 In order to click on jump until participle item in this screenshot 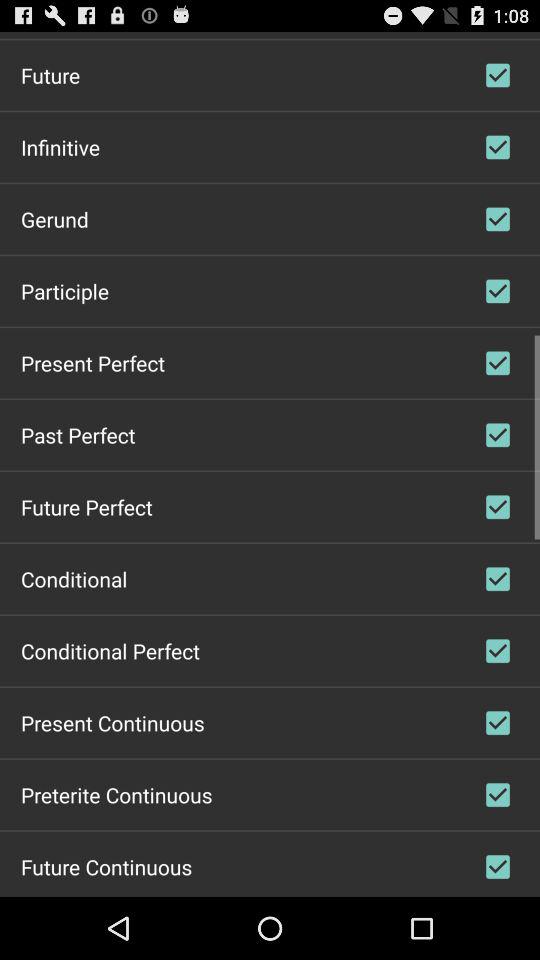, I will do `click(65, 290)`.